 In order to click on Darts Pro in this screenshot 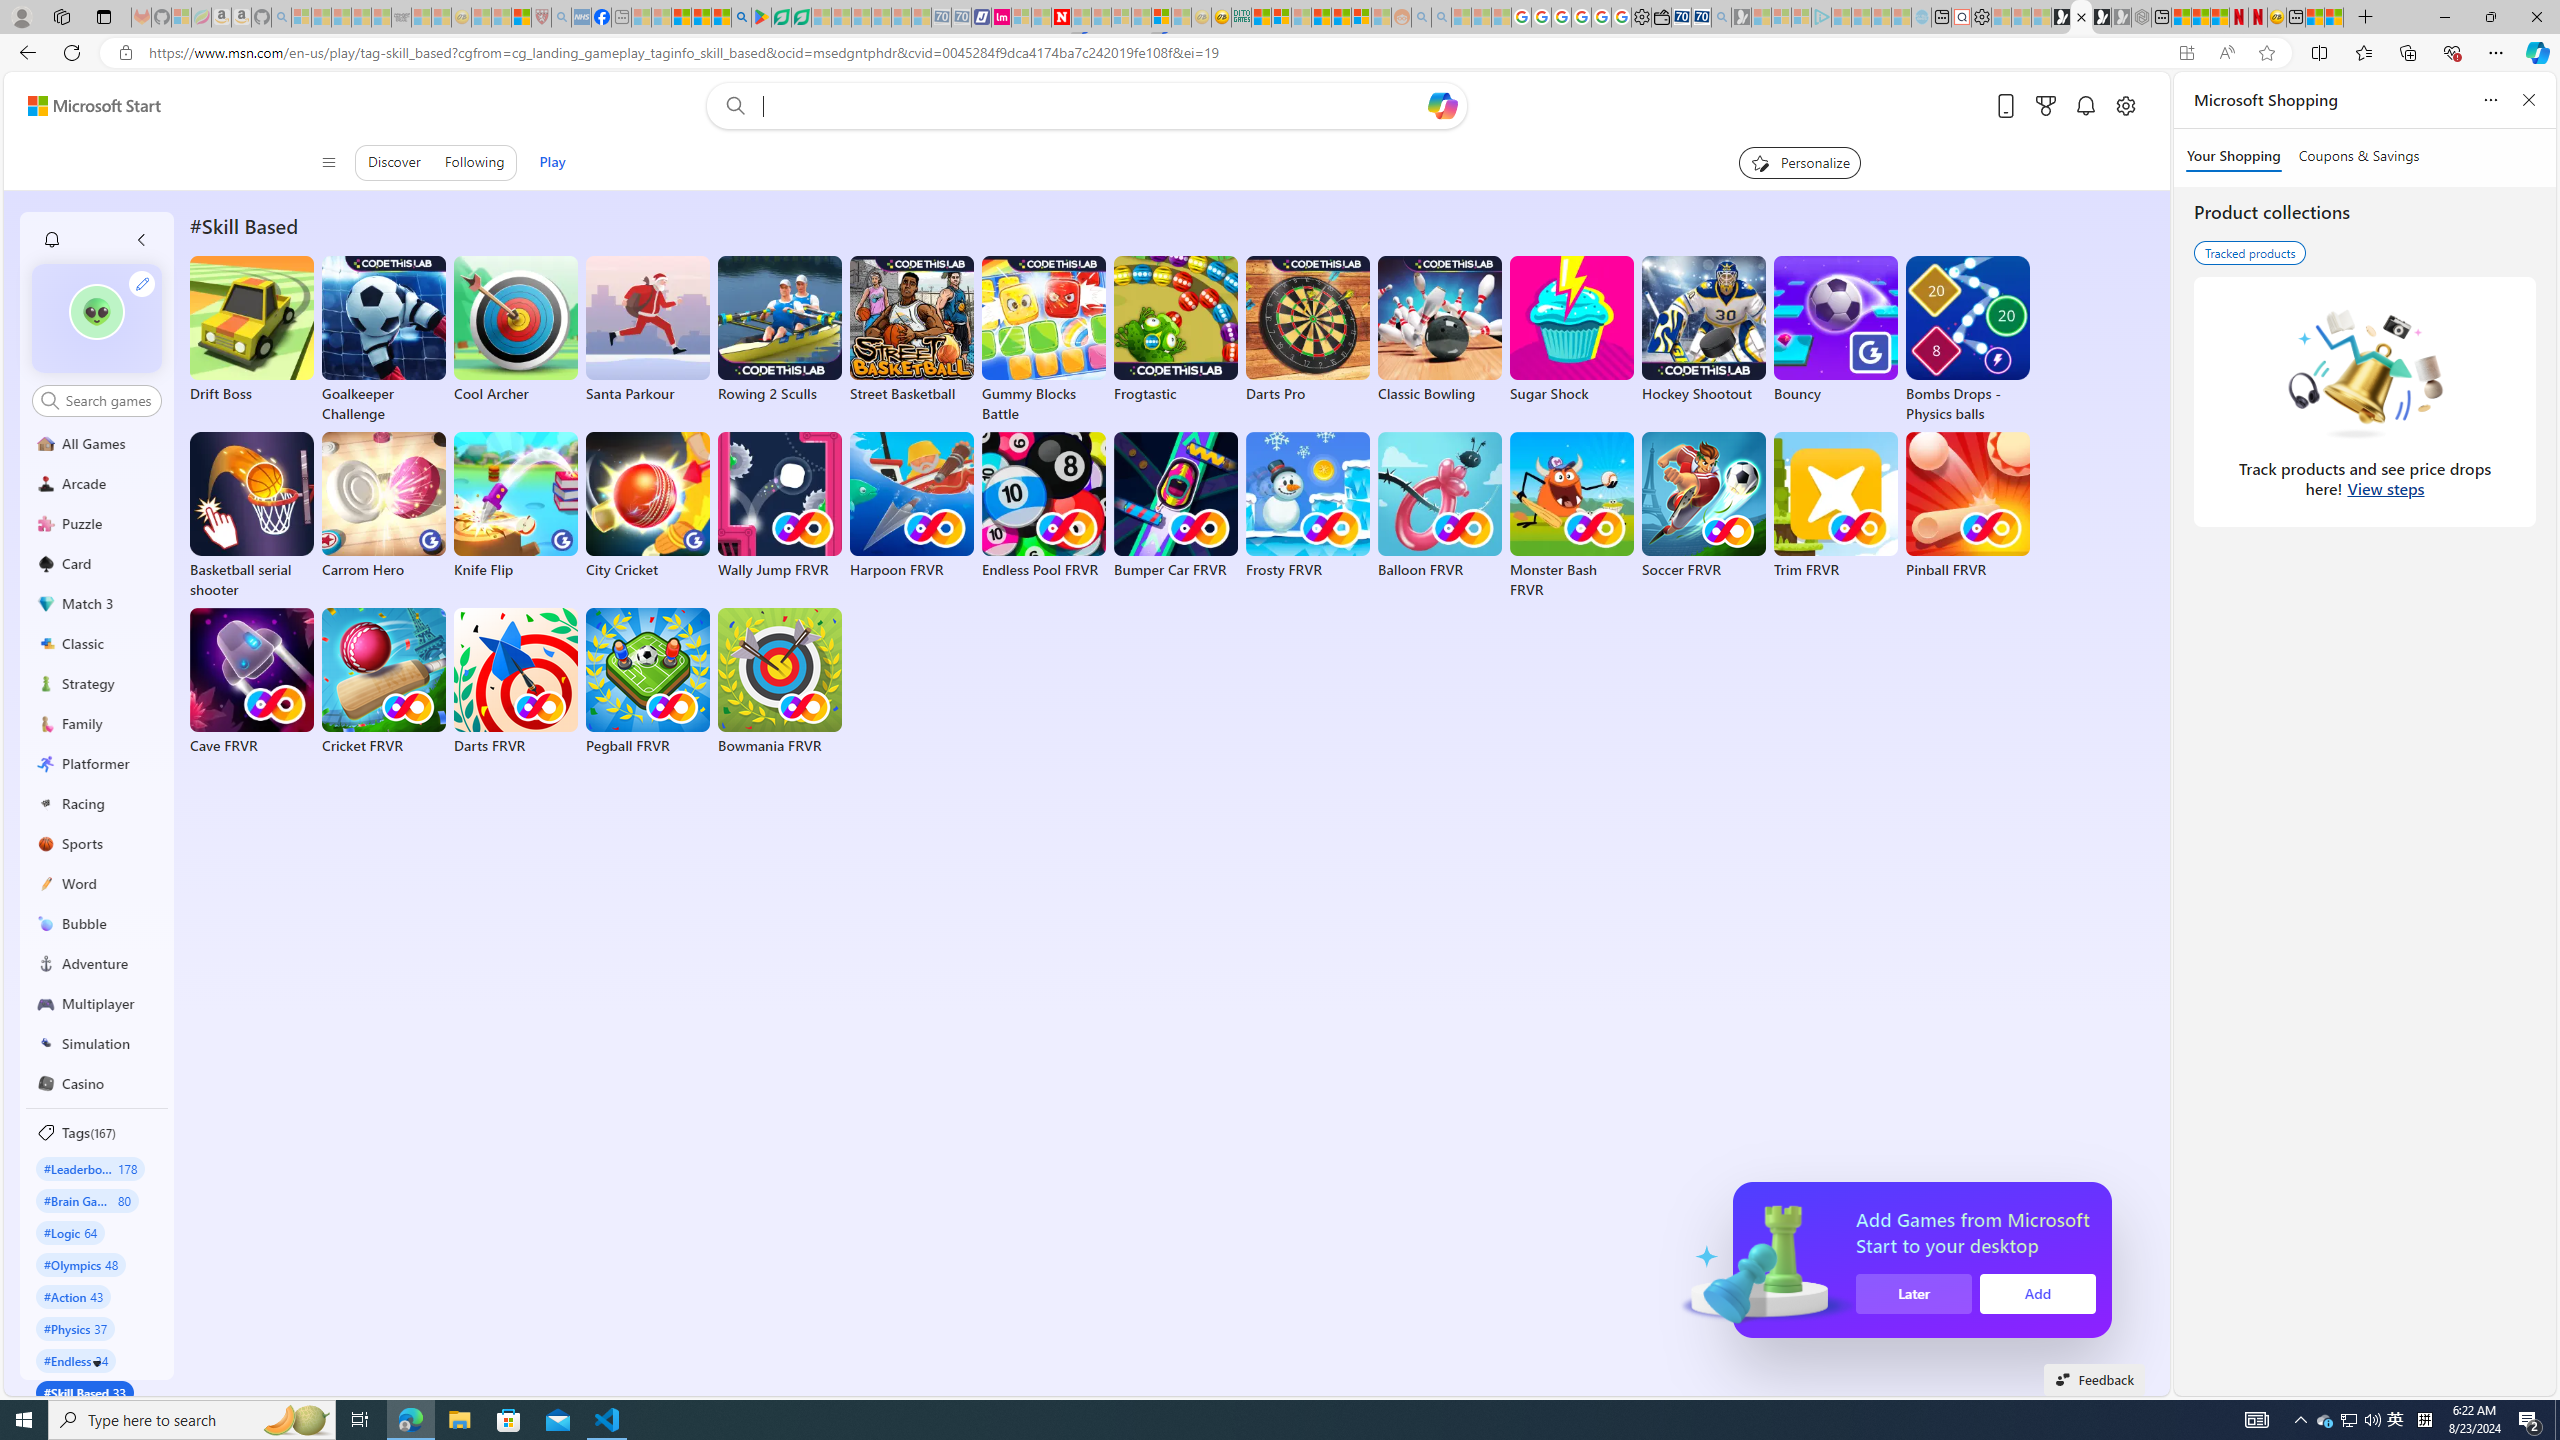, I will do `click(1308, 330)`.